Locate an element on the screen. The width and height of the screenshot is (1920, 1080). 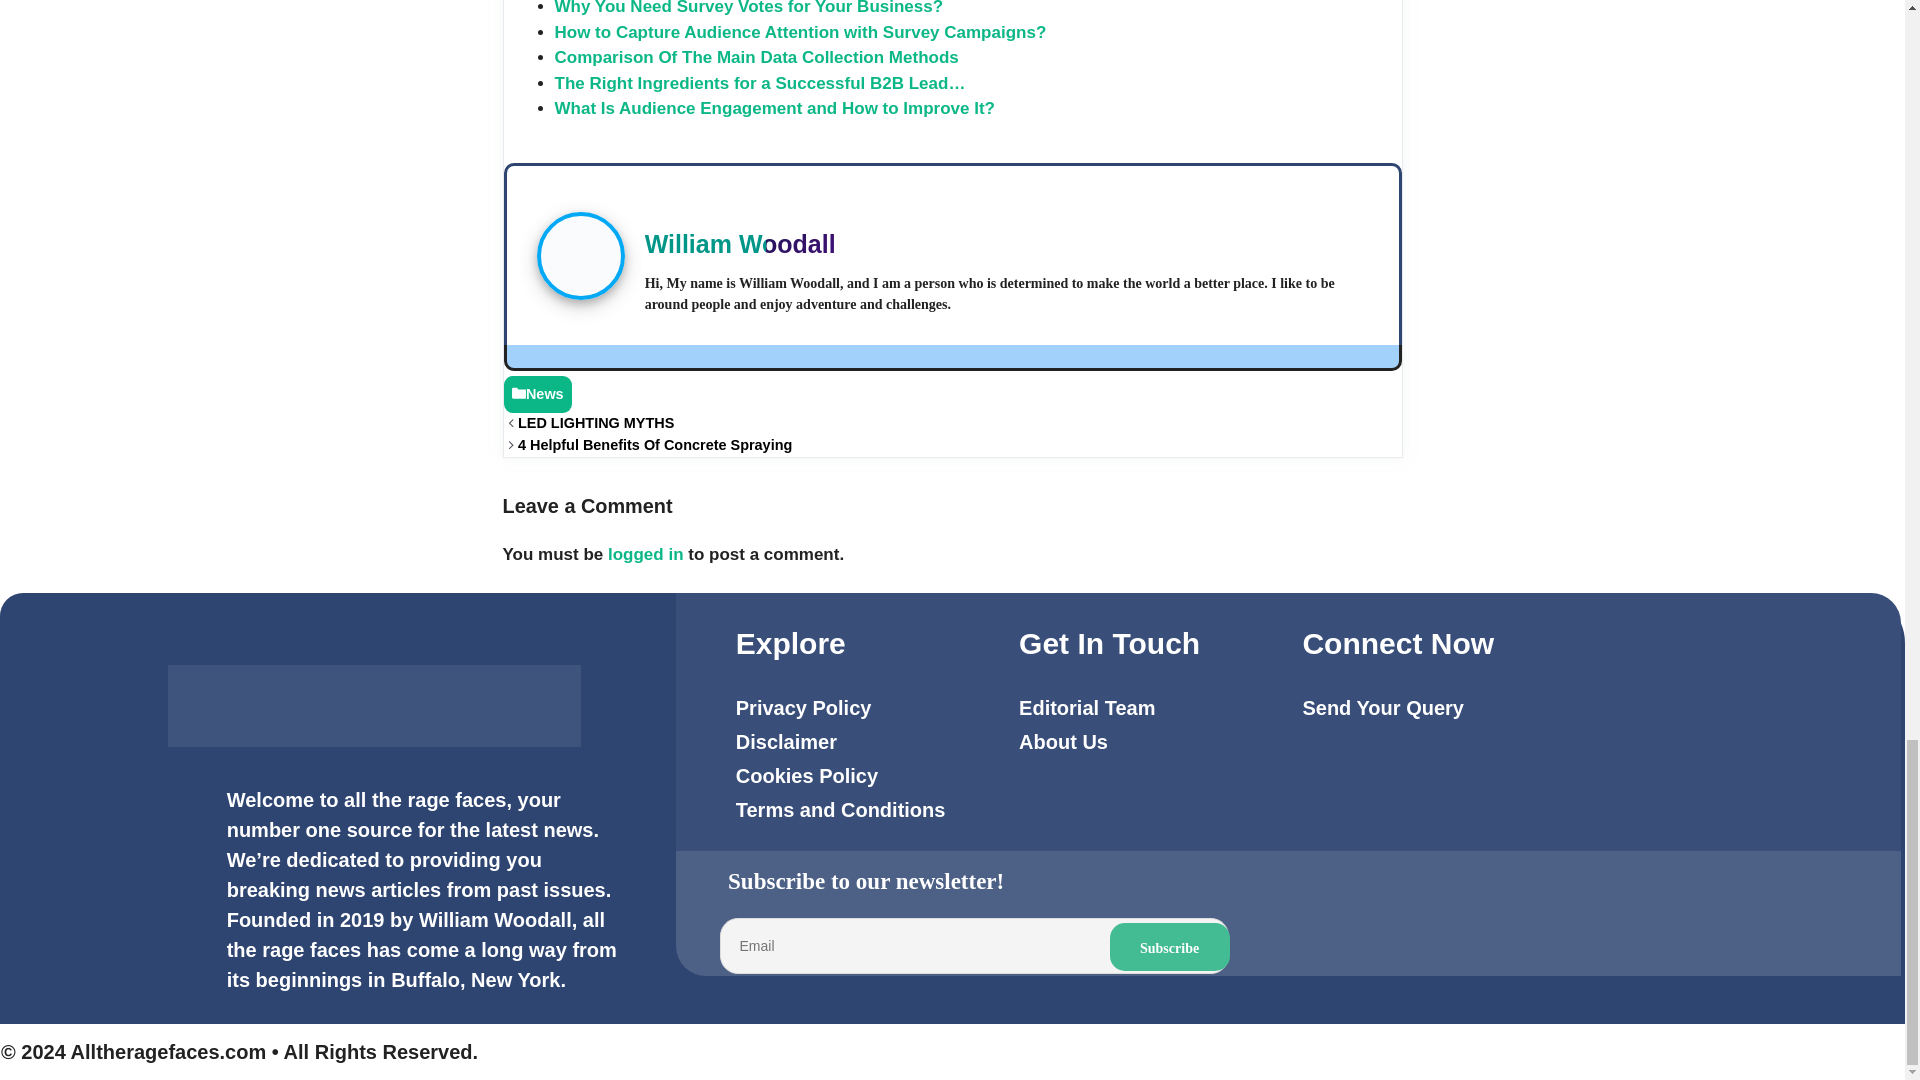
LED LIGHTING MYTHS is located at coordinates (596, 422).